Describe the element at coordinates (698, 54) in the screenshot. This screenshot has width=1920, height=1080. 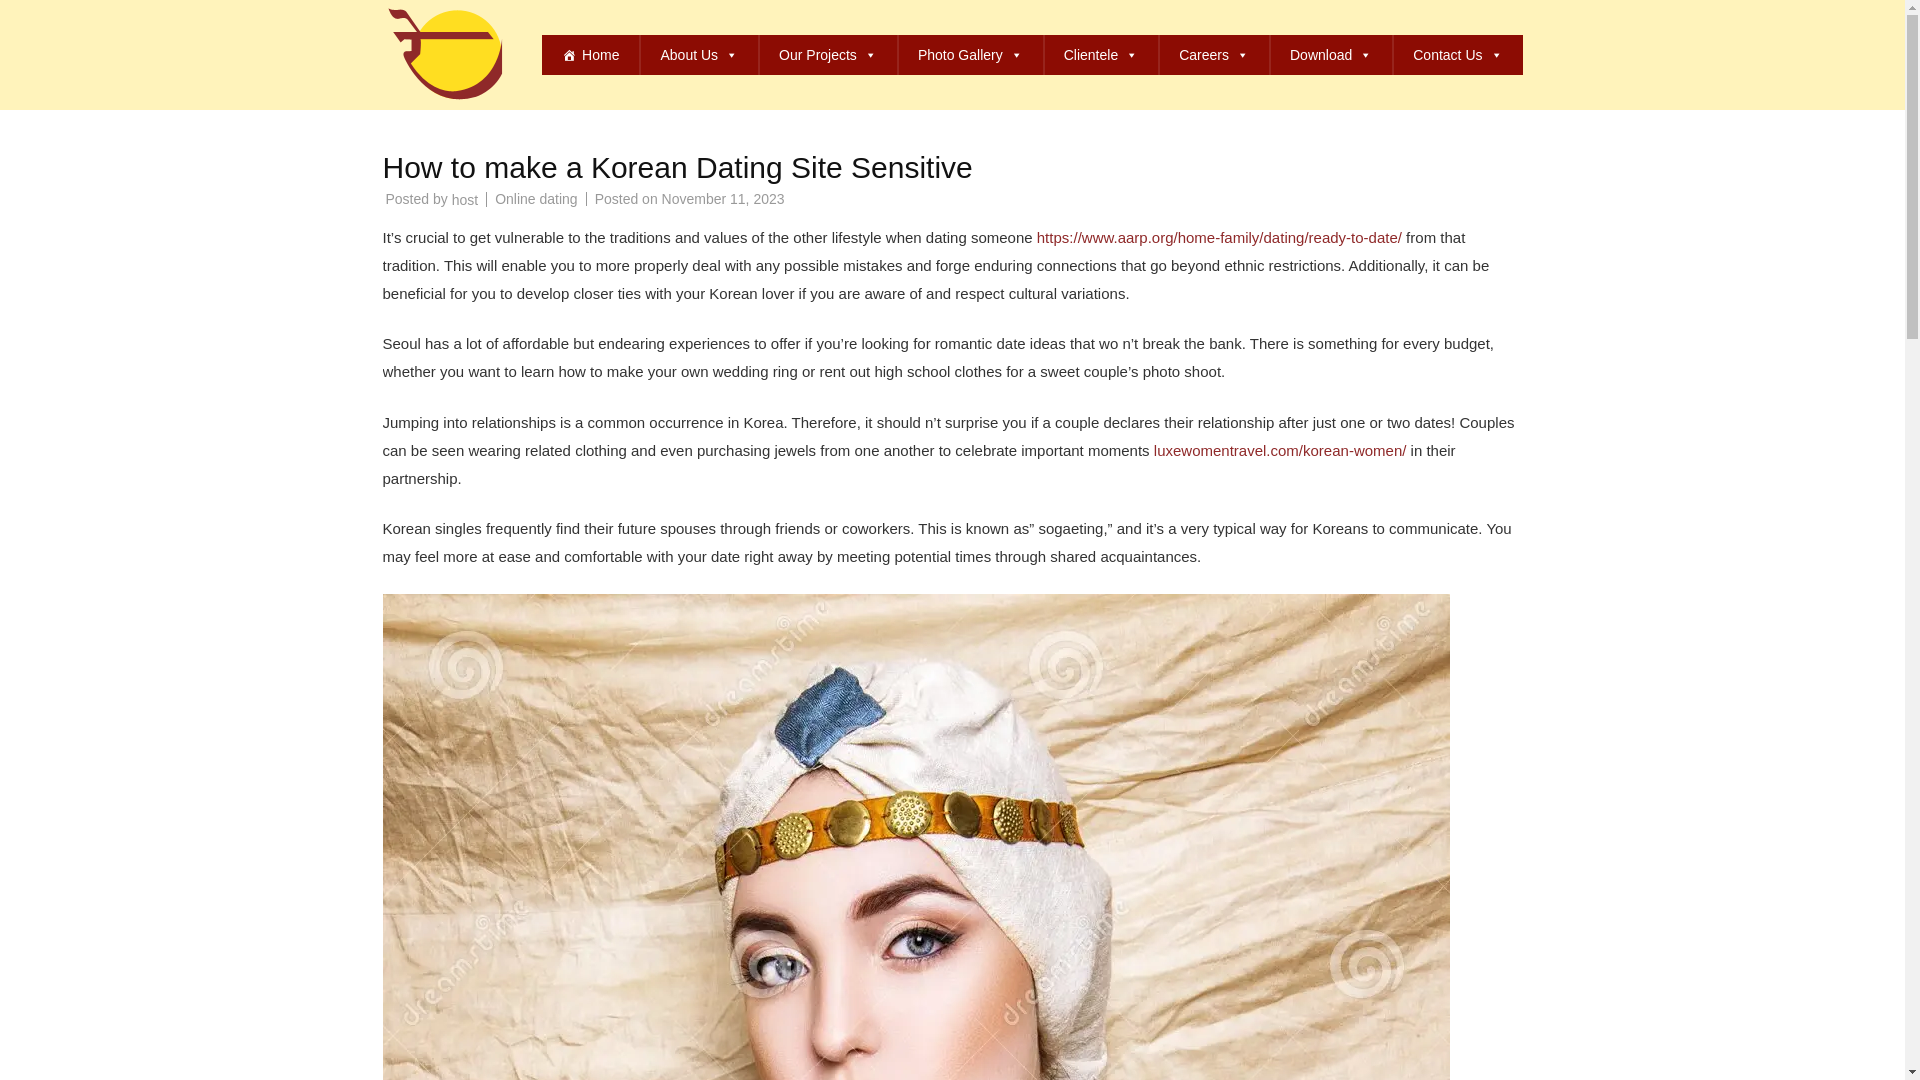
I see `About Us` at that location.